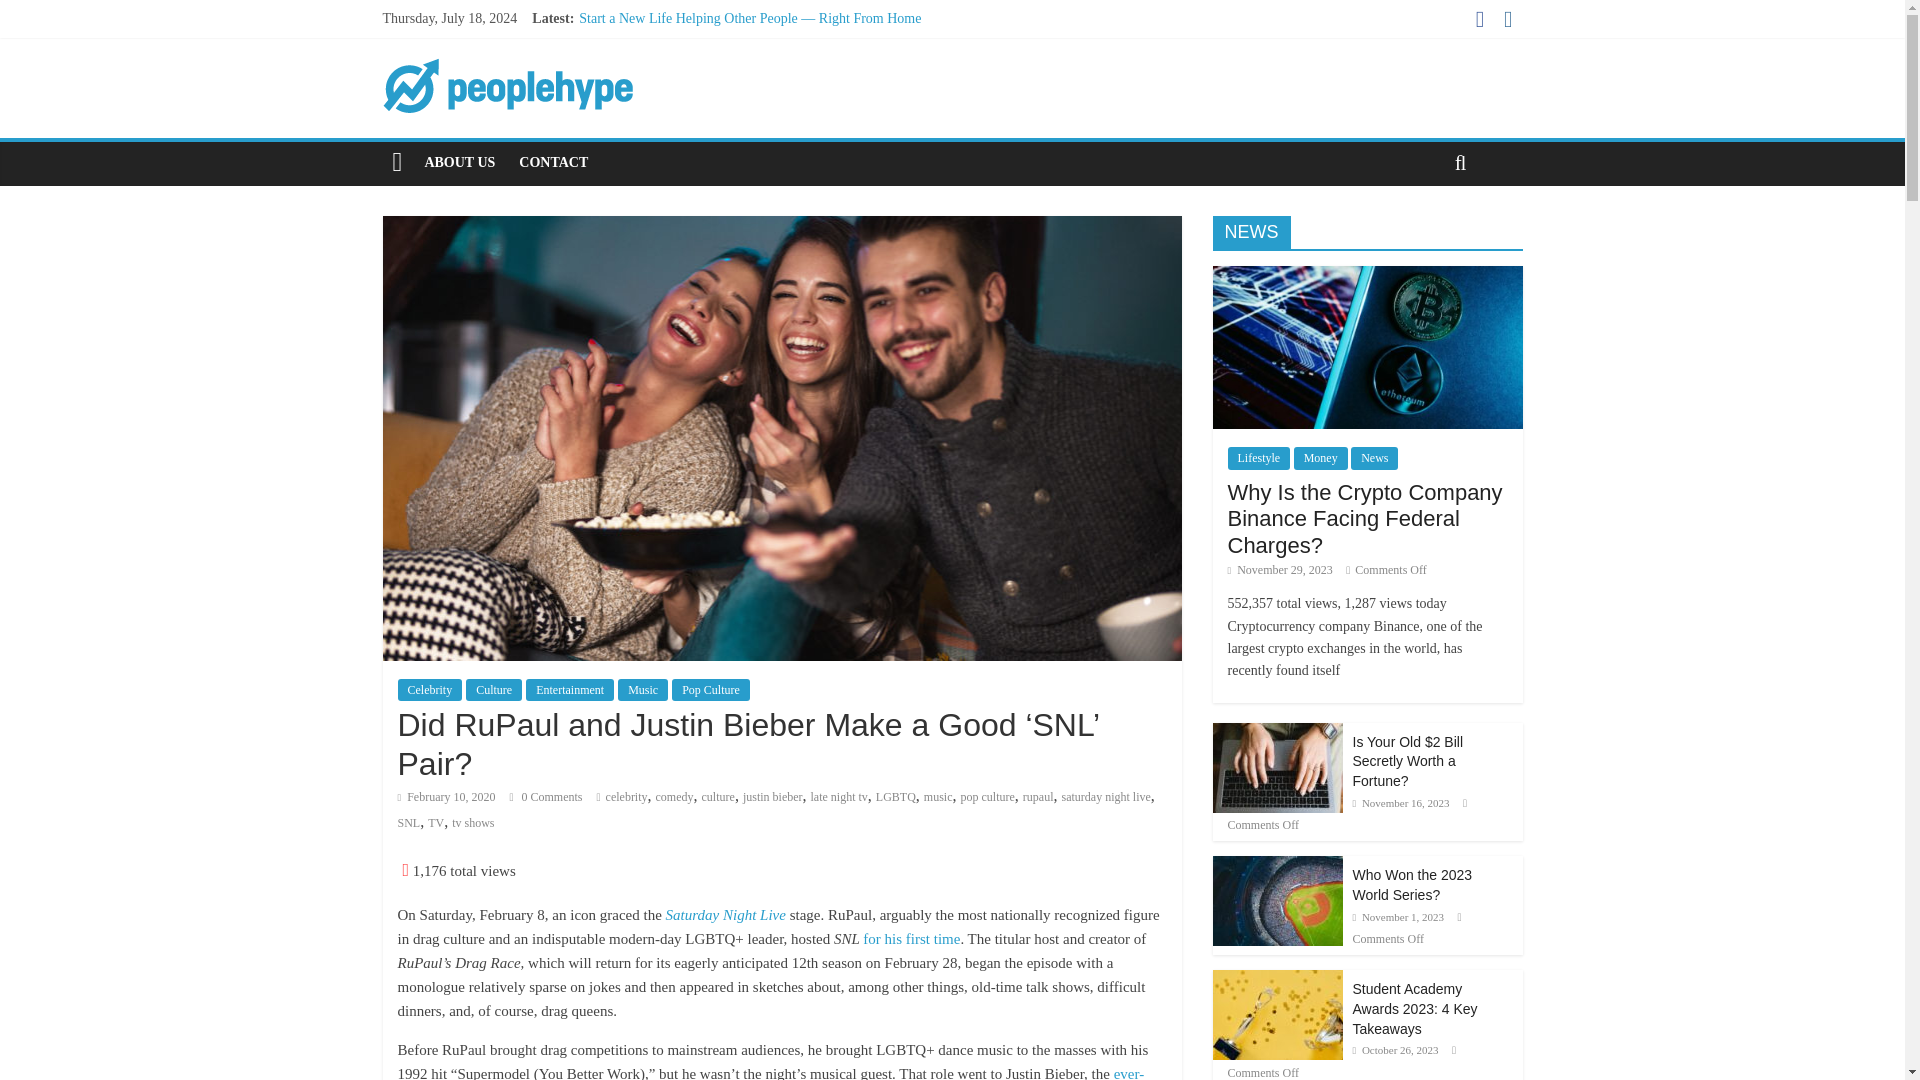  I want to click on Music, so click(643, 690).